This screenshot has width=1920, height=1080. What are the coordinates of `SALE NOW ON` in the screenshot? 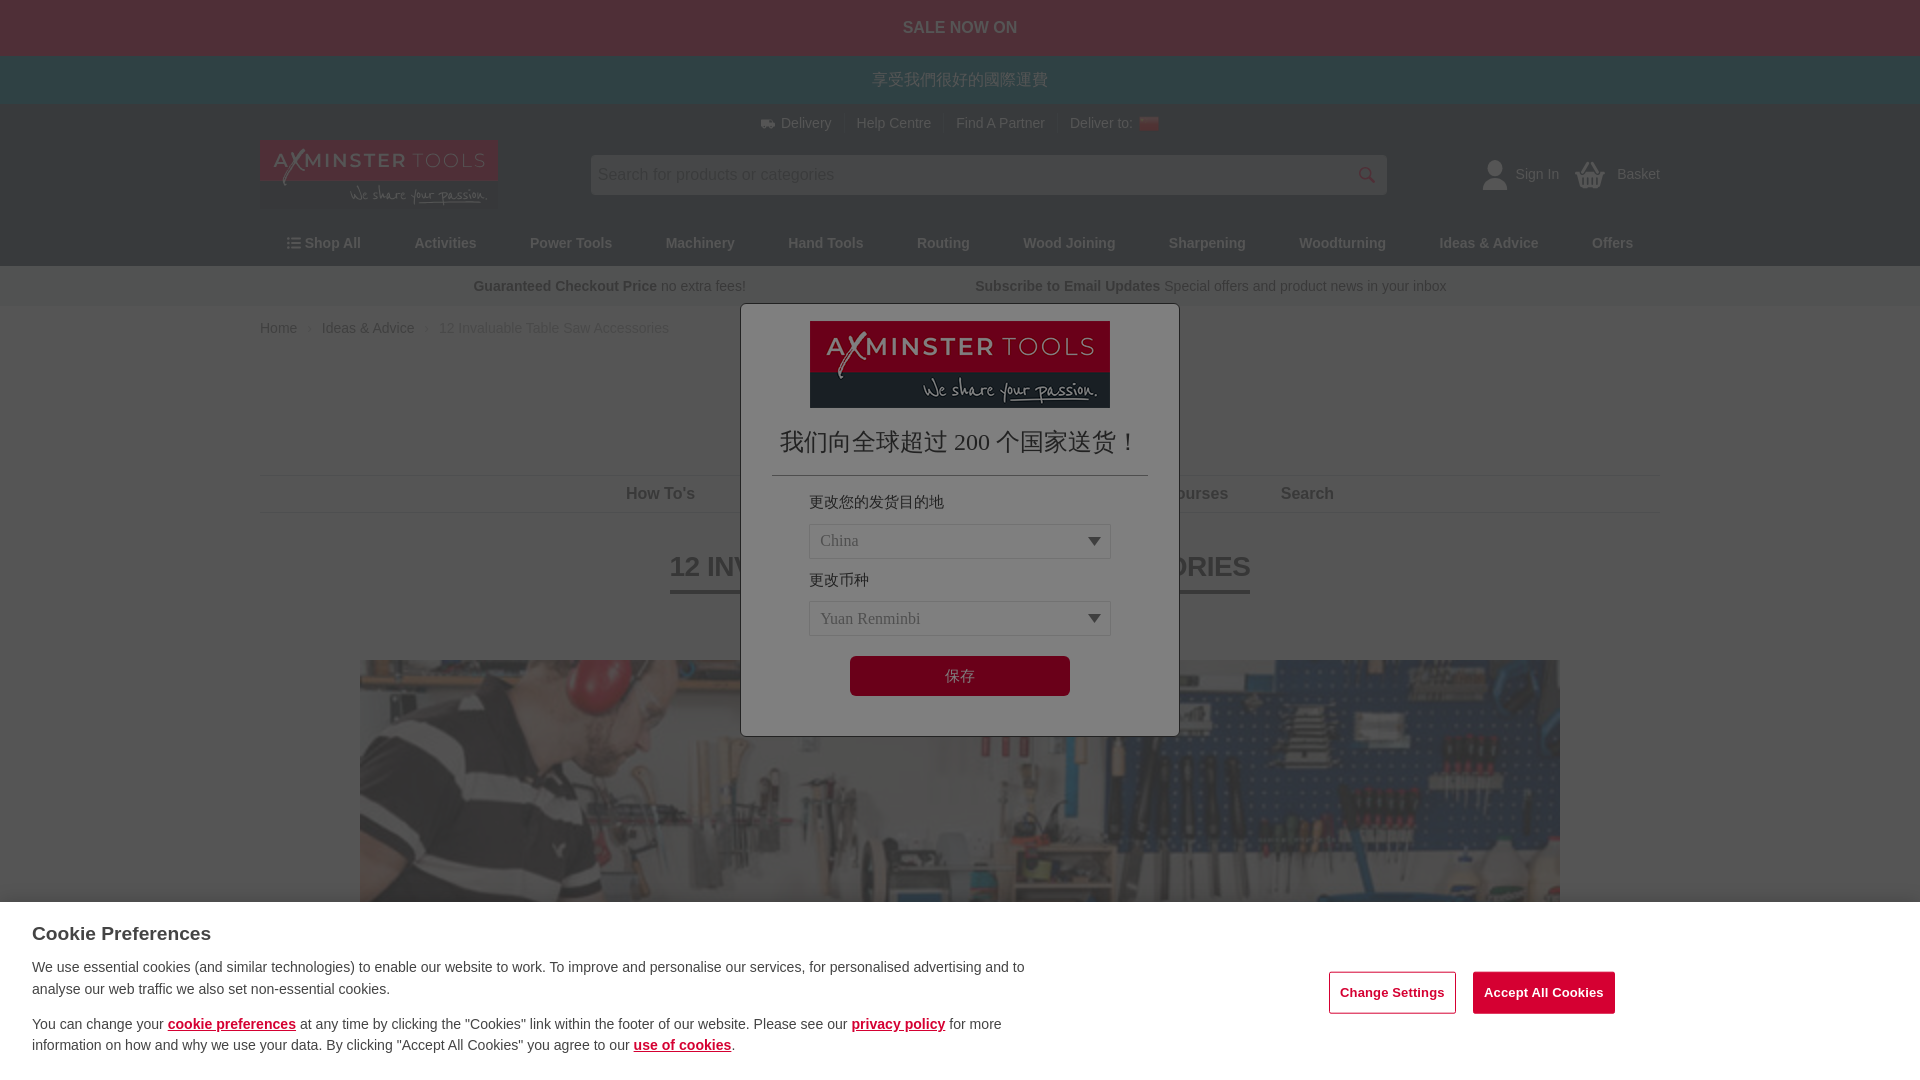 It's located at (960, 28).